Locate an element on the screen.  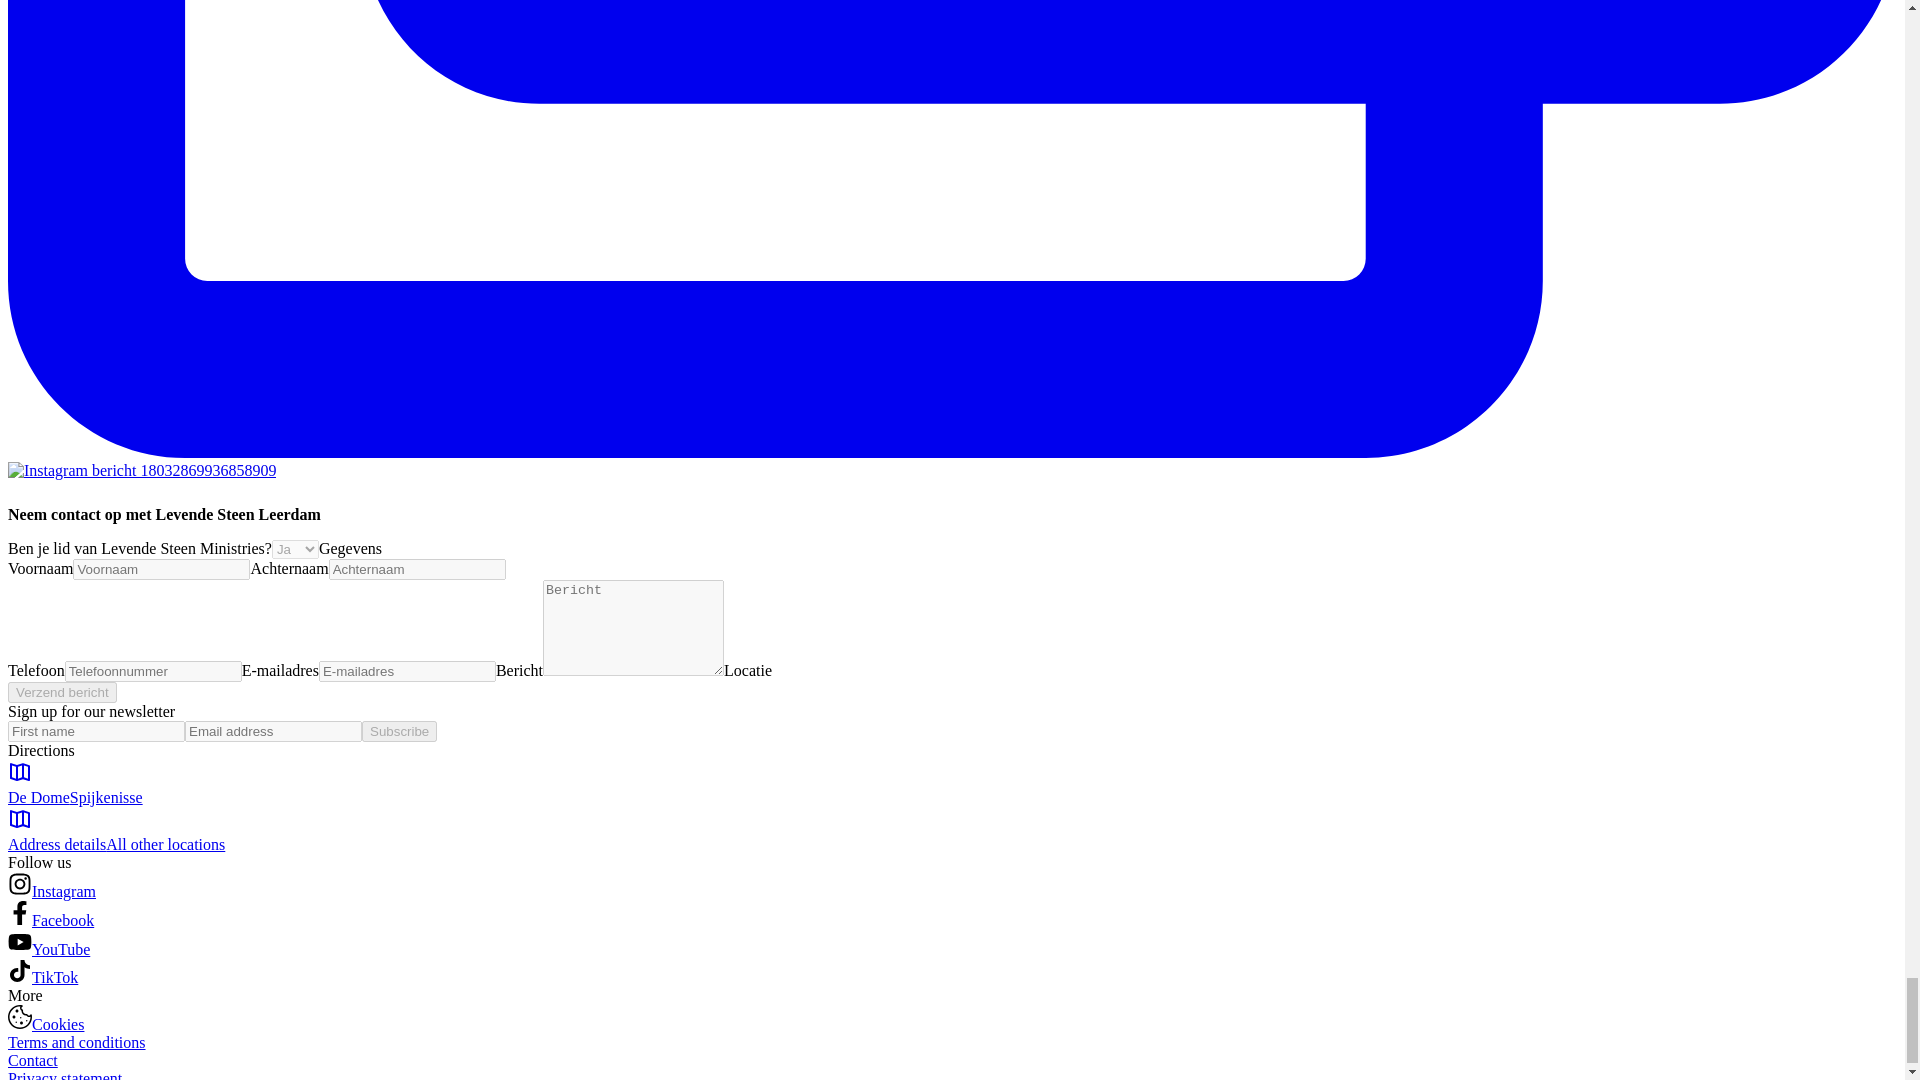
Facebook is located at coordinates (63, 920).